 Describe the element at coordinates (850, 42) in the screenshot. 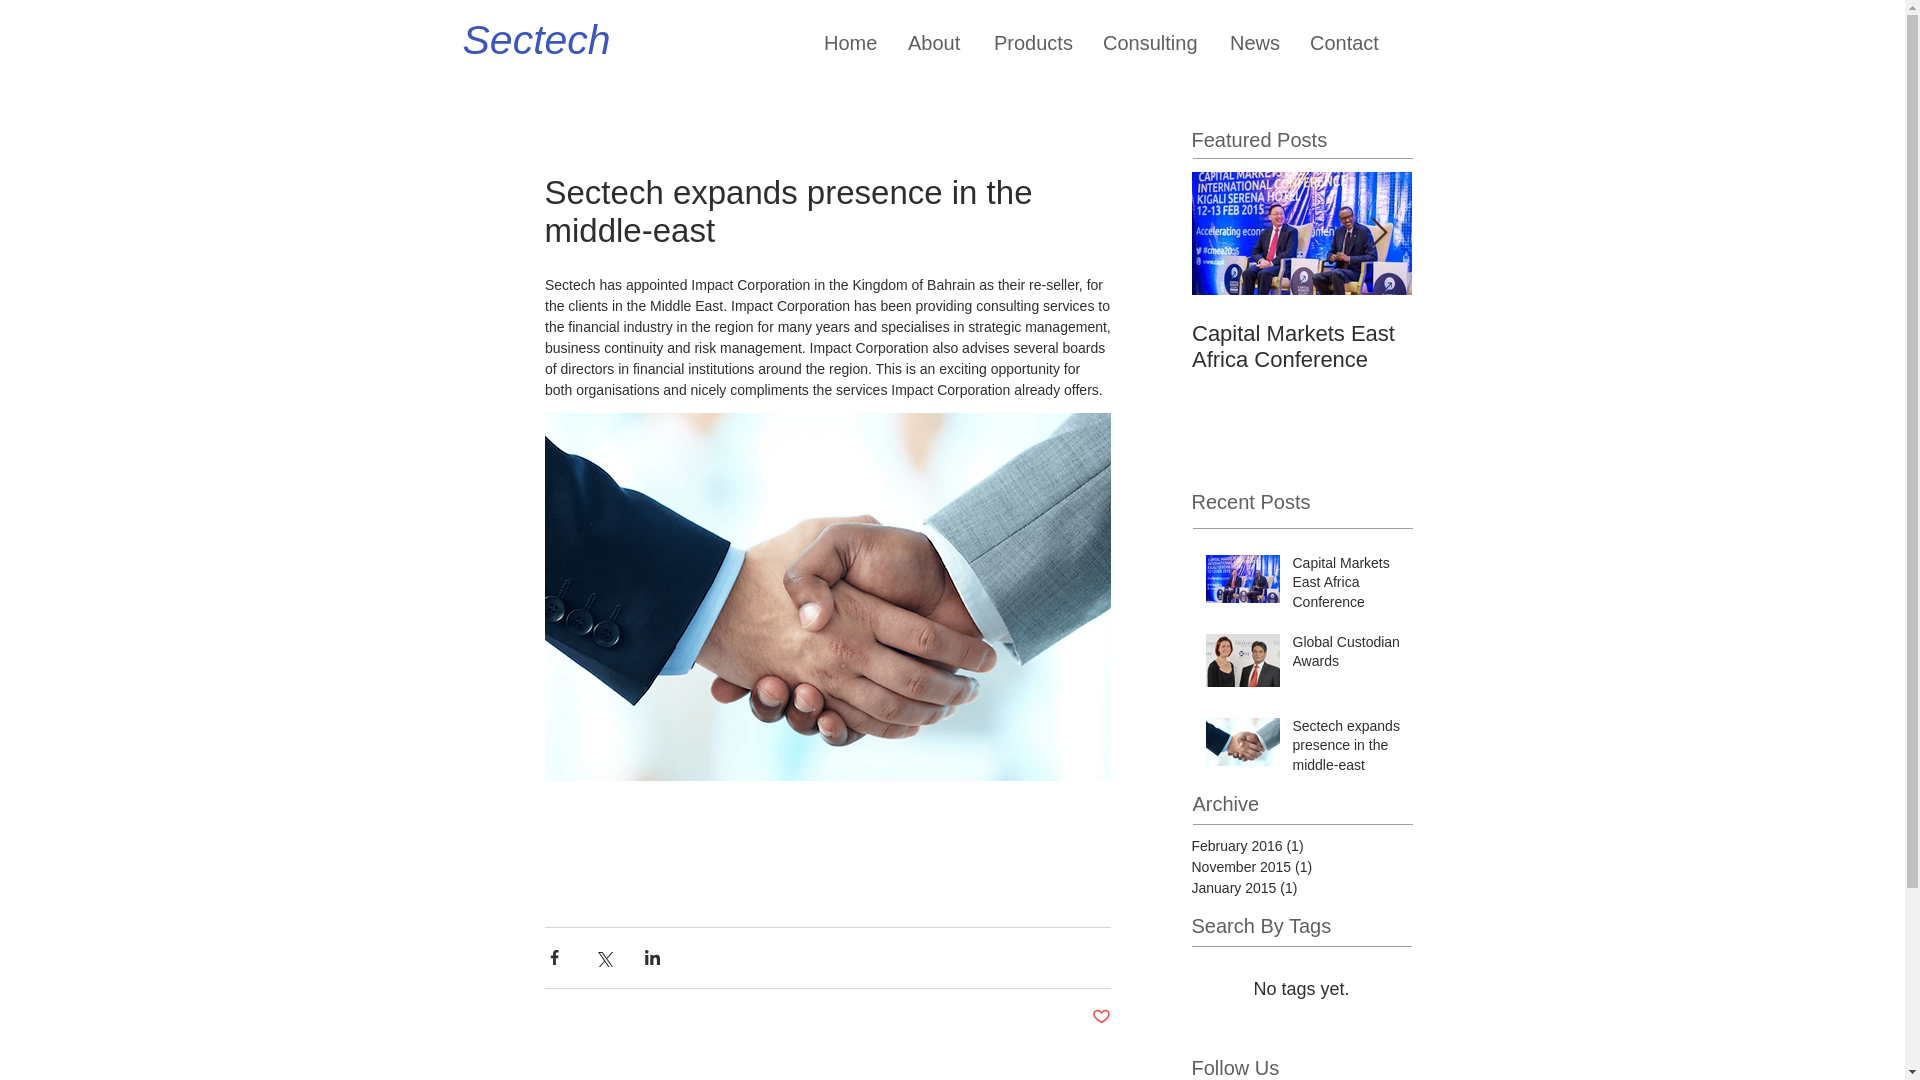

I see `Home` at that location.